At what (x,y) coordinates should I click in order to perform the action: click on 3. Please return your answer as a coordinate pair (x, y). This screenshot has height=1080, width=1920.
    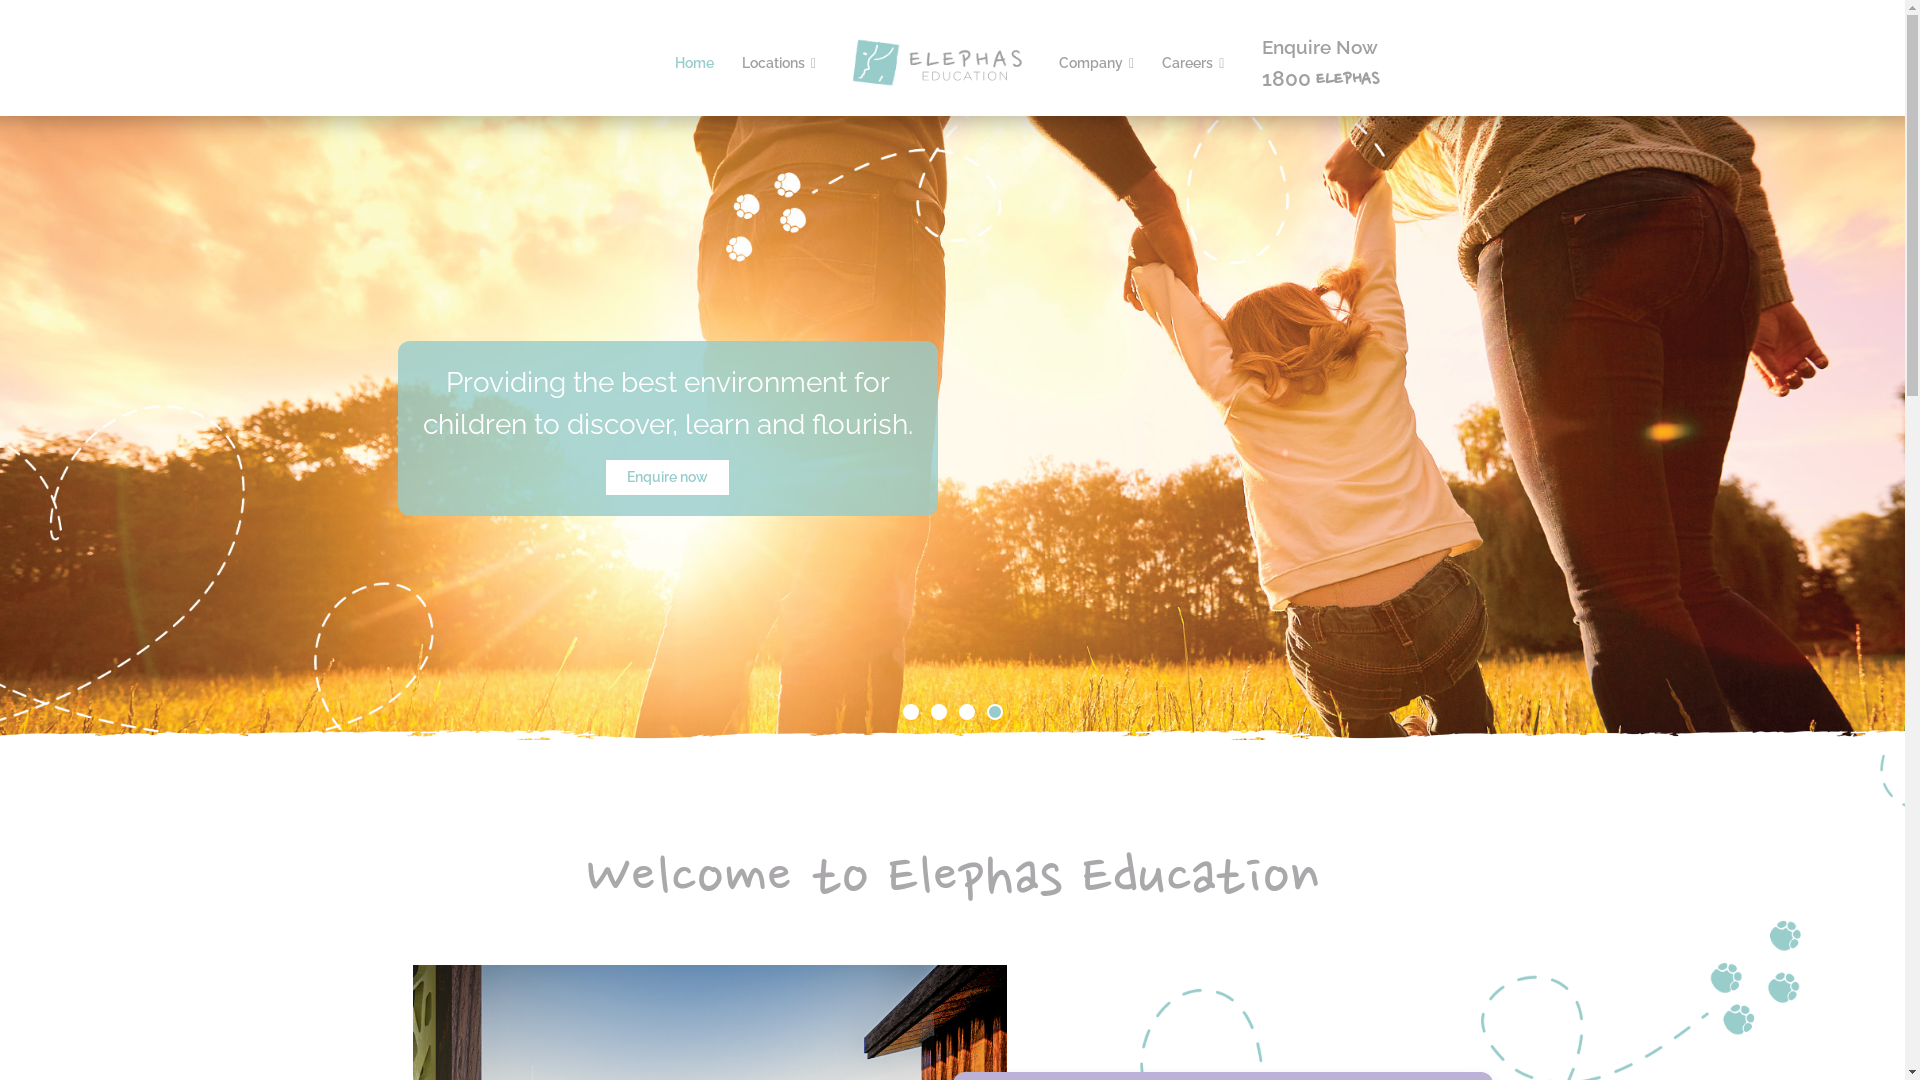
    Looking at the image, I should click on (966, 712).